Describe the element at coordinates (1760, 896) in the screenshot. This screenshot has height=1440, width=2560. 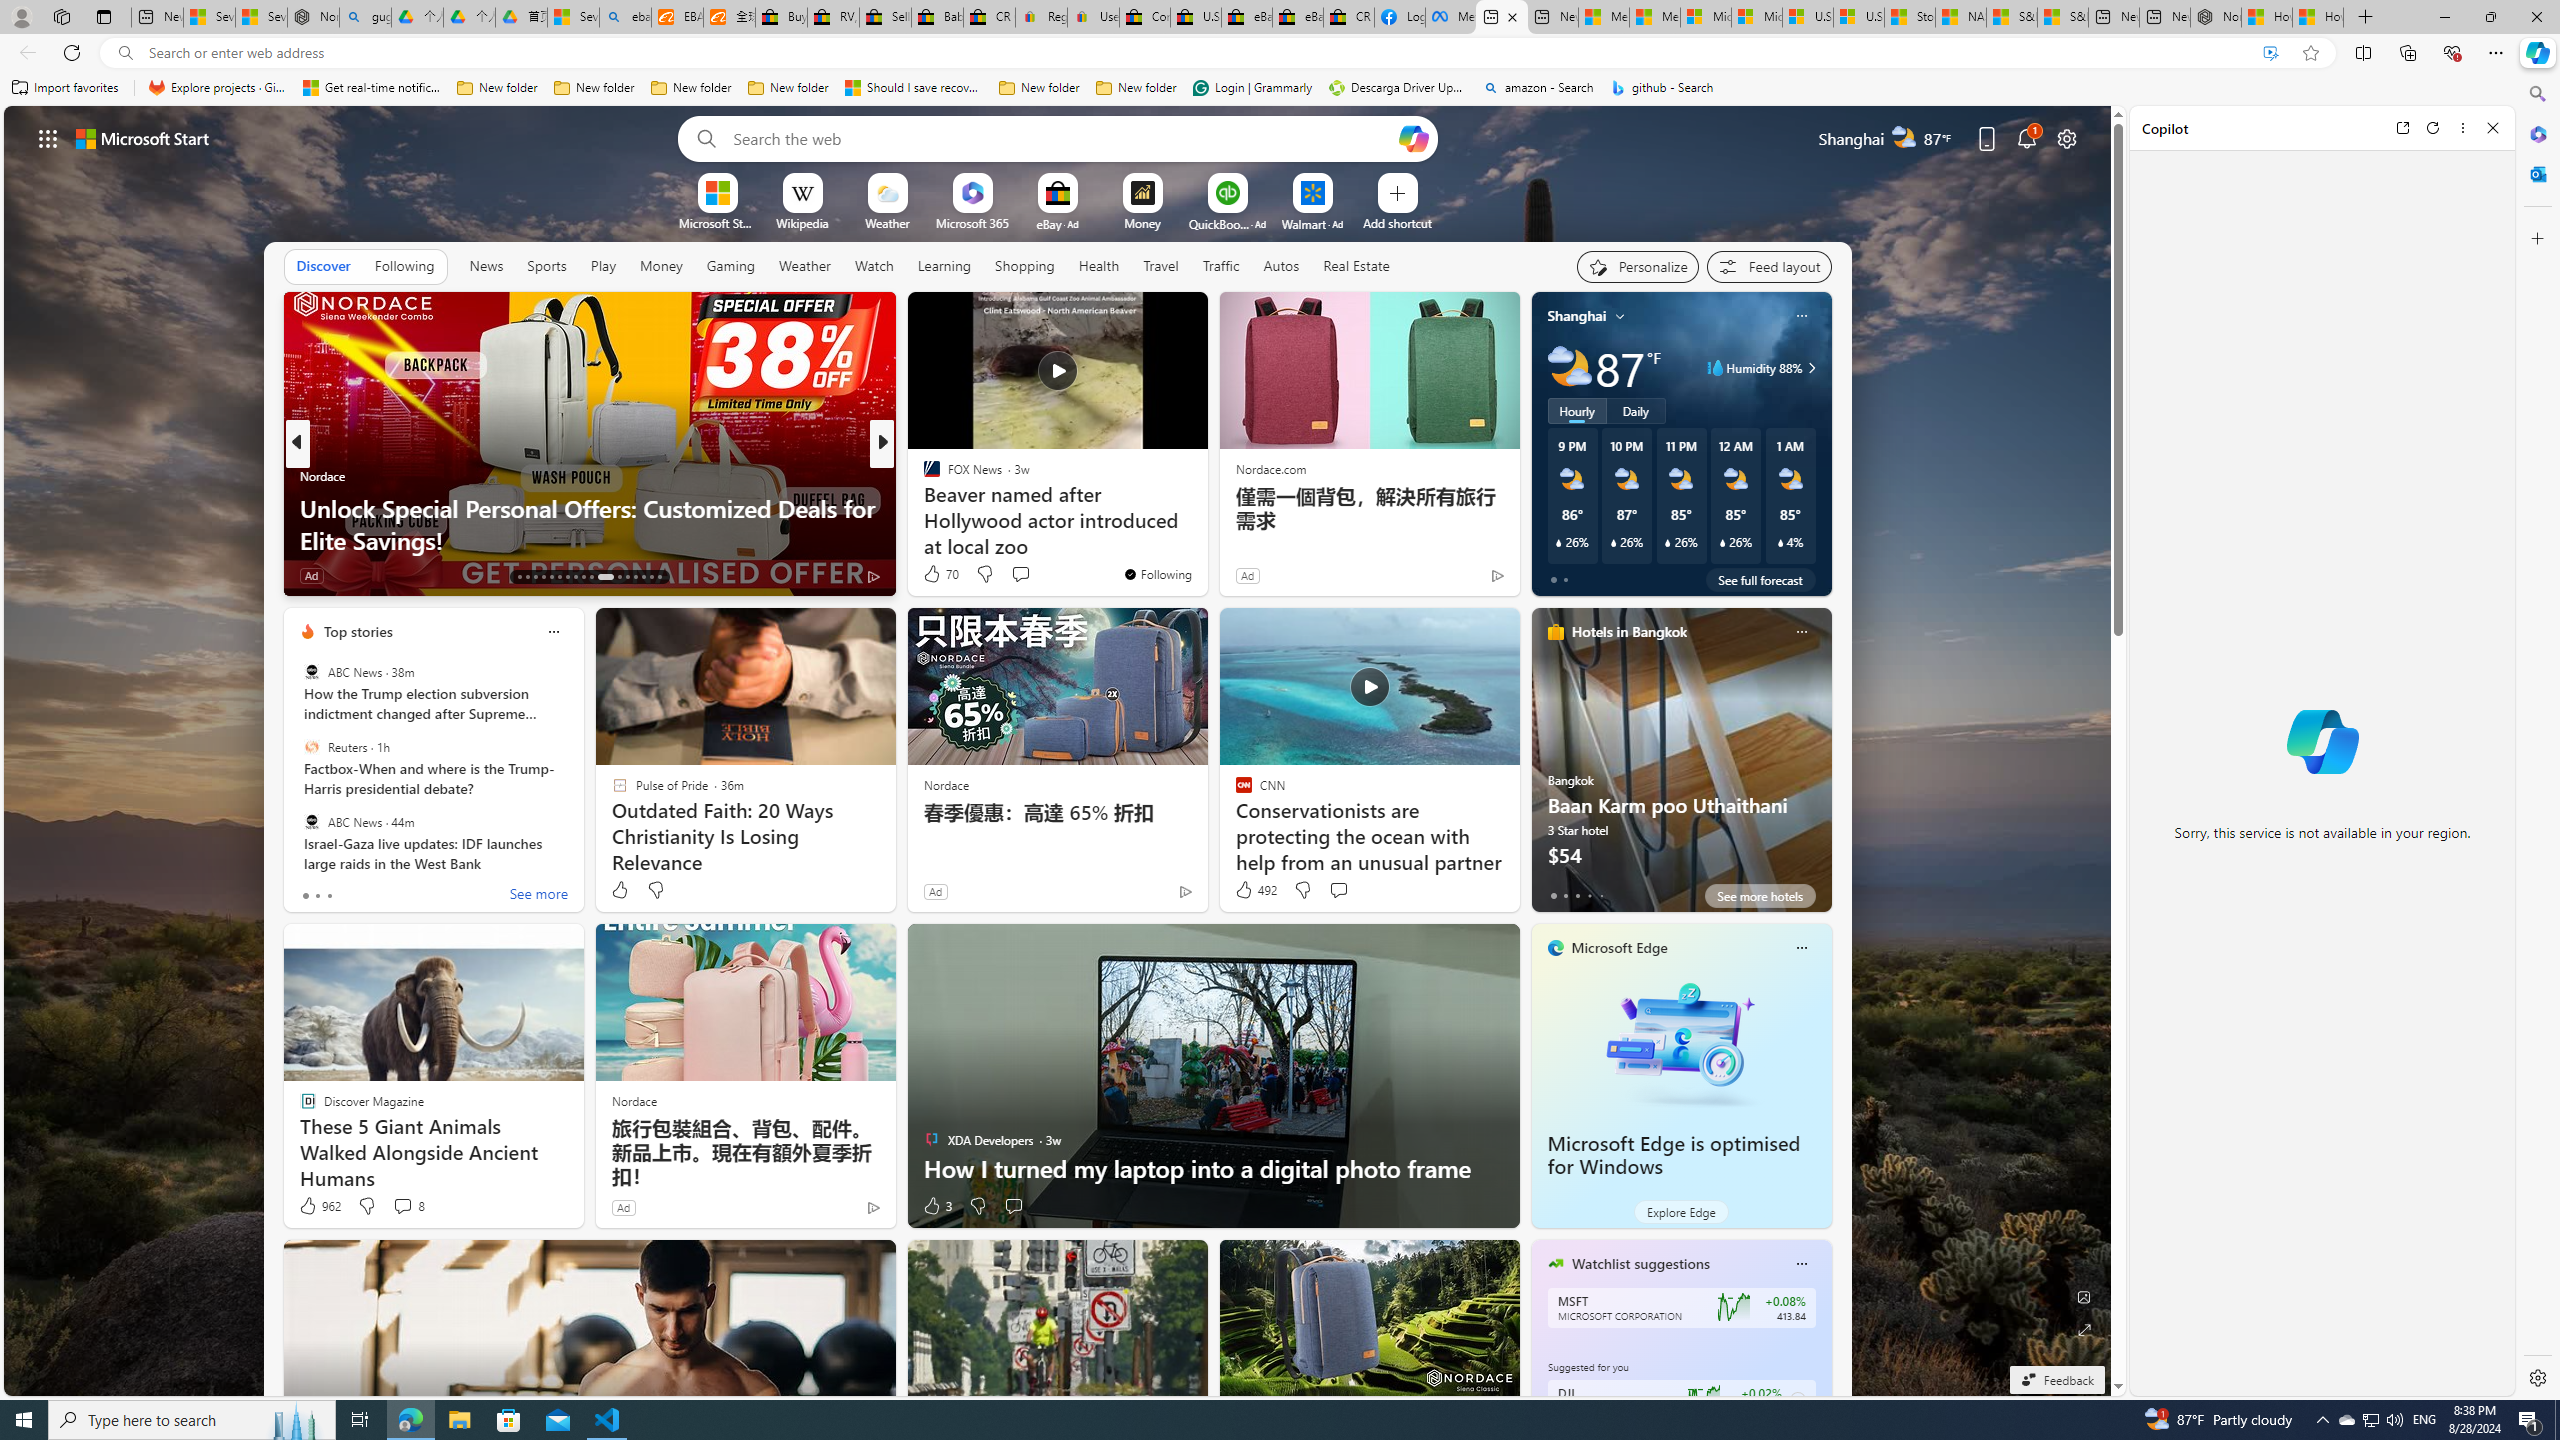
I see `See more hotels` at that location.